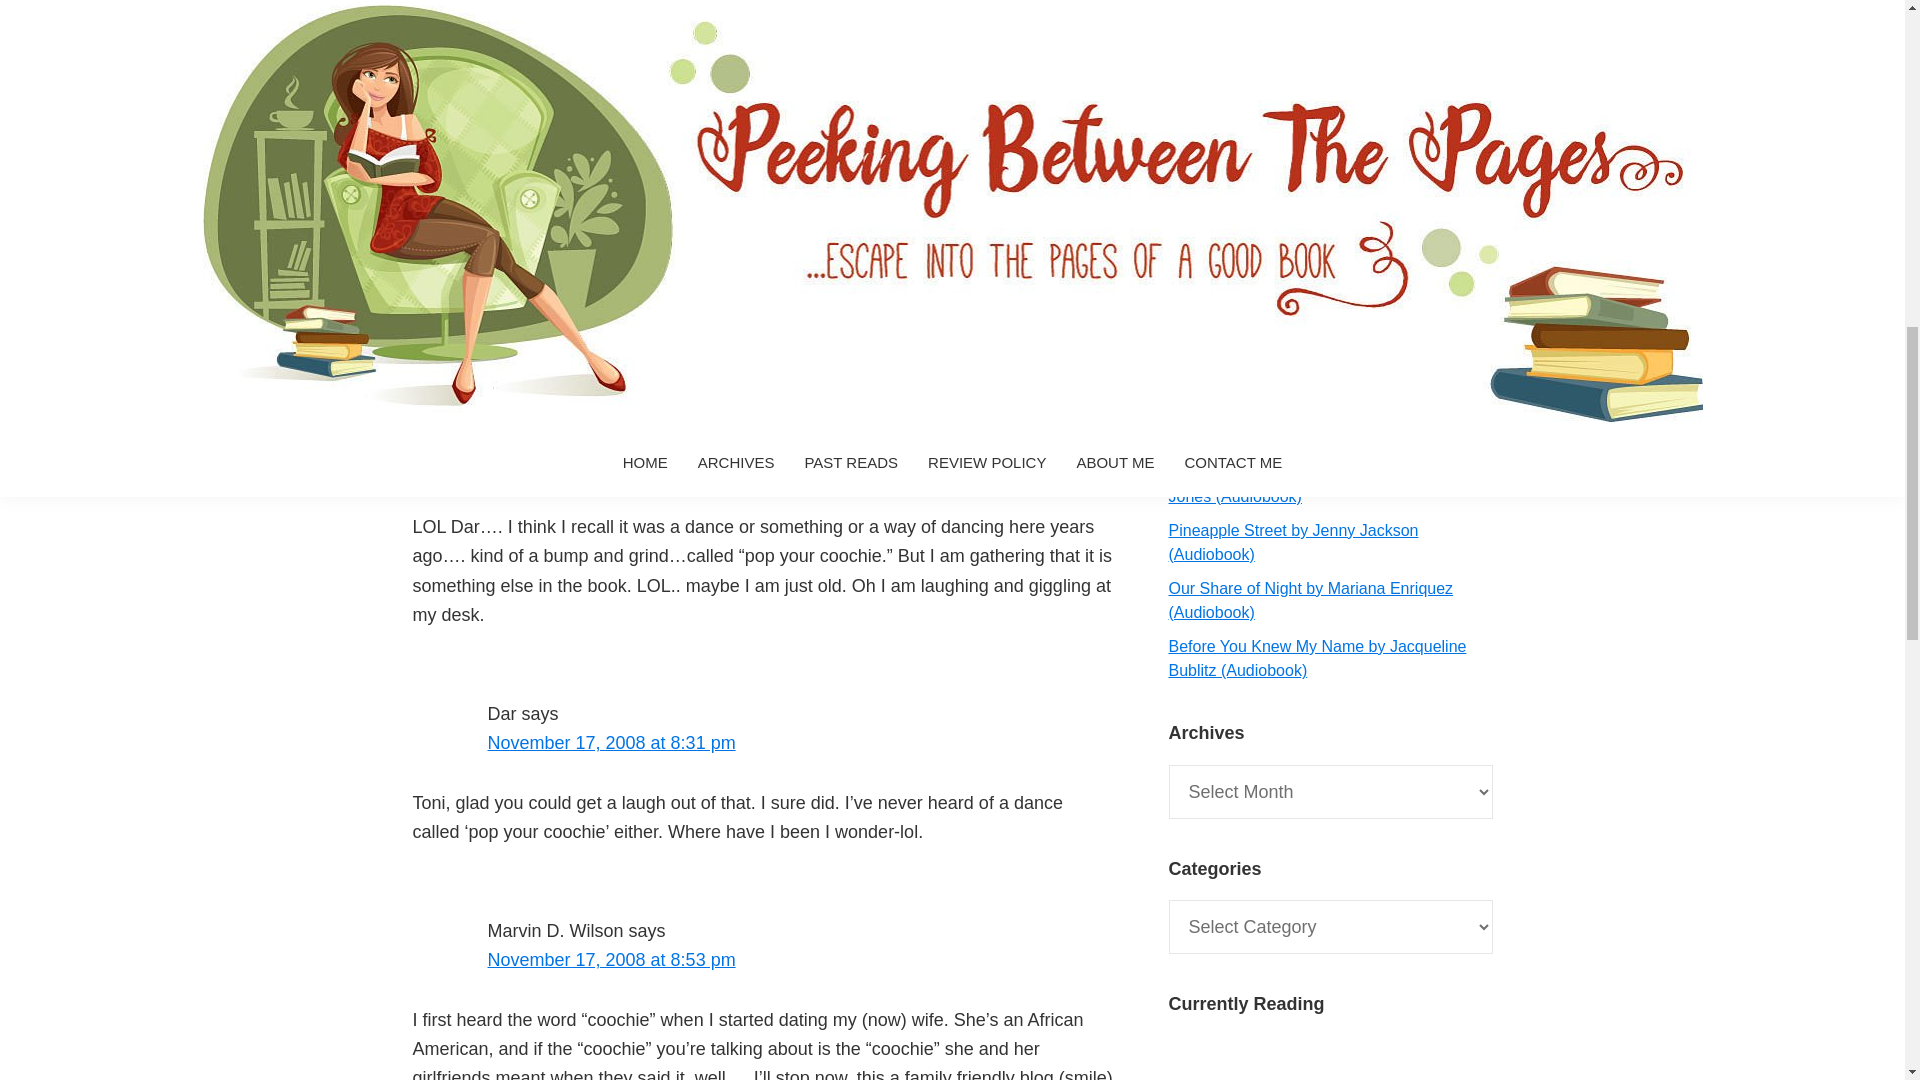 The height and width of the screenshot is (1080, 1920). What do you see at coordinates (611, 960) in the screenshot?
I see `November 17, 2008 at 8:53 pm` at bounding box center [611, 960].